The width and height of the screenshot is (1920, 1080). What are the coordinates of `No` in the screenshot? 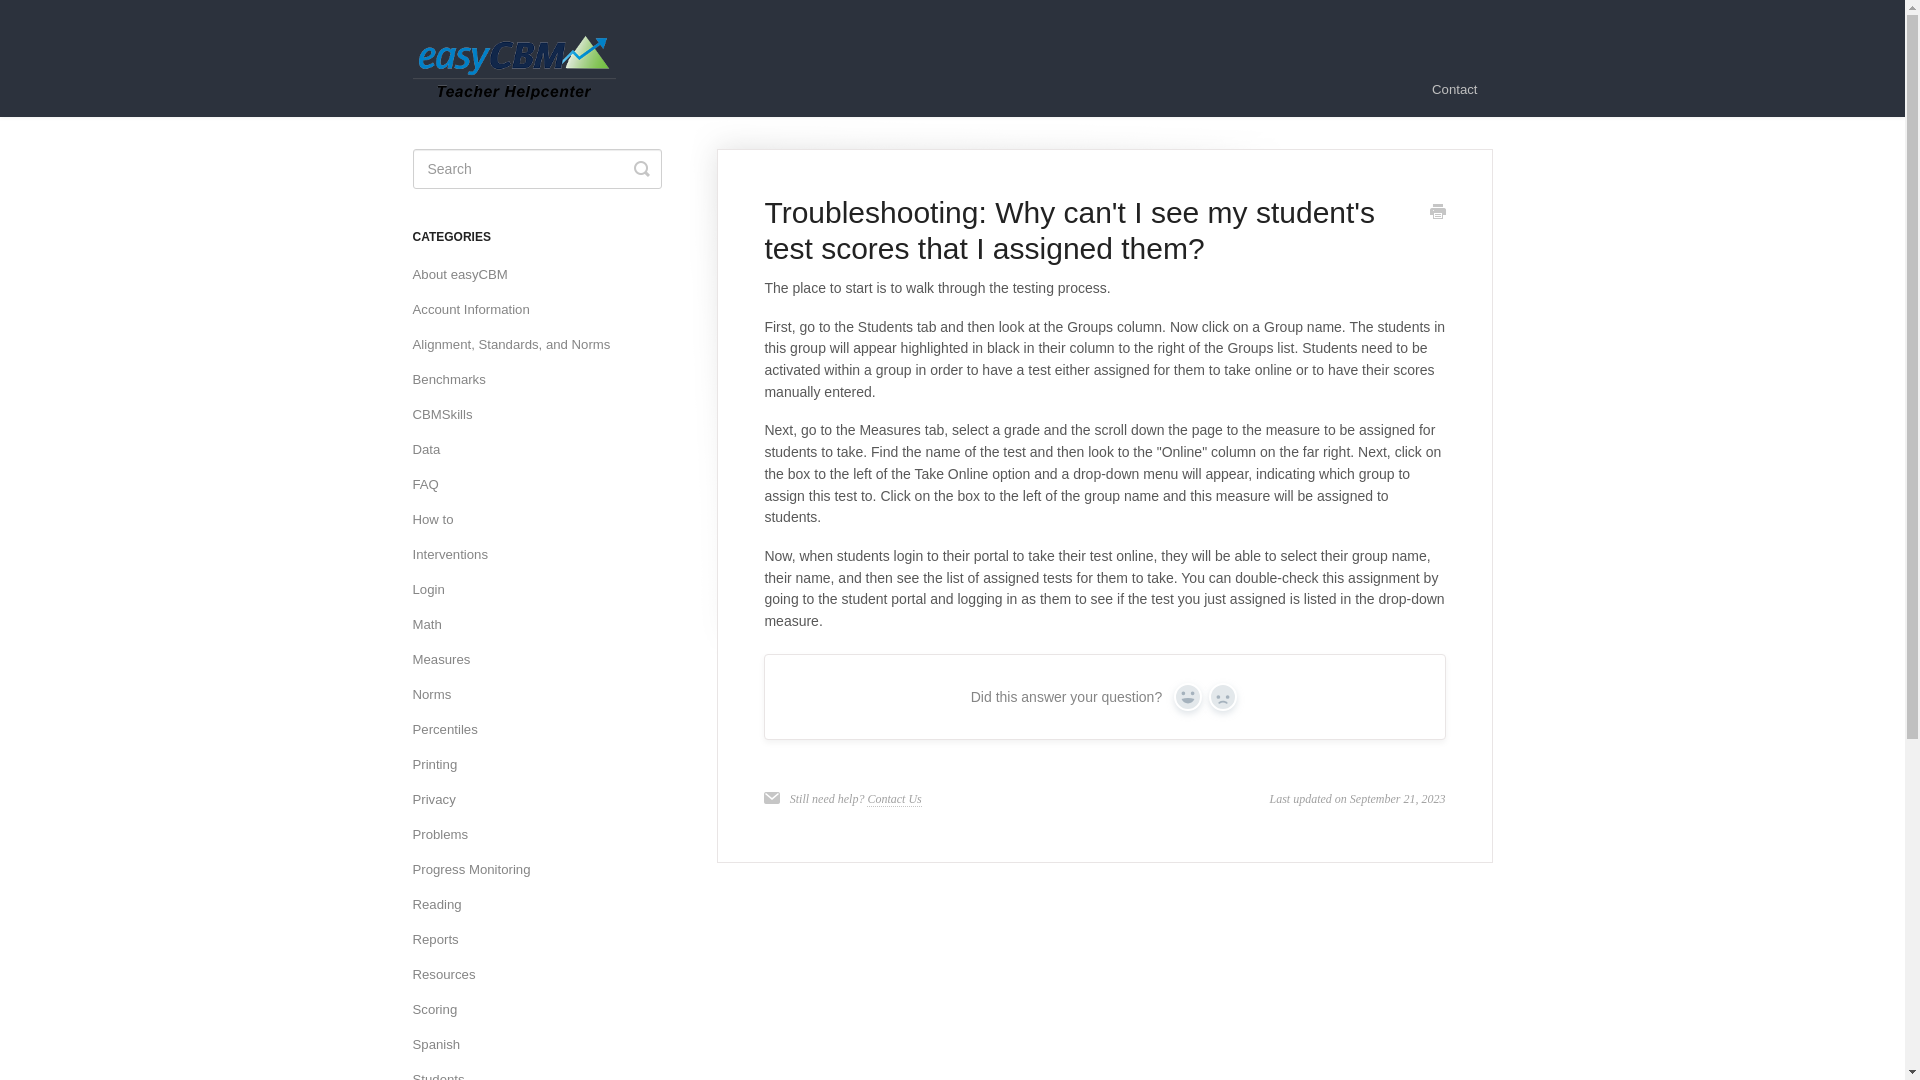 It's located at (1222, 696).